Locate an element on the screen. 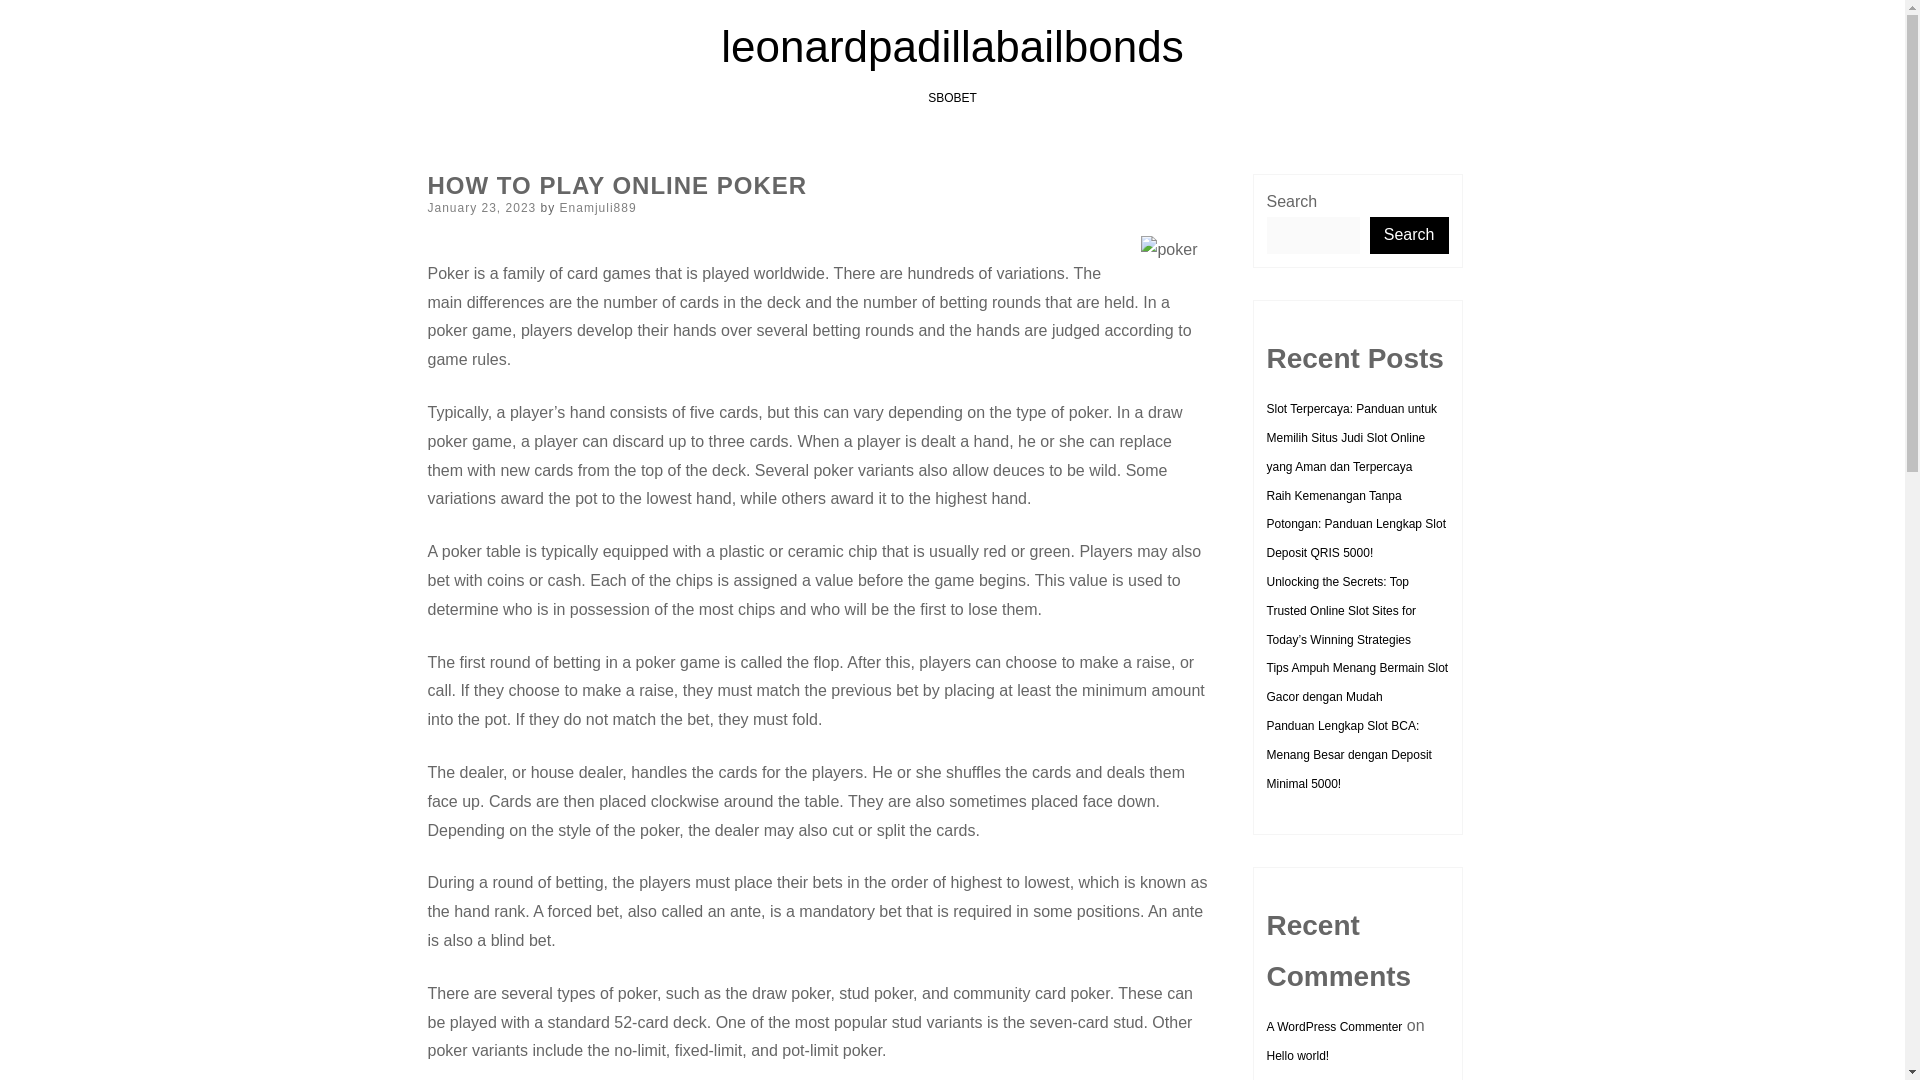 The width and height of the screenshot is (1920, 1080). Tips Ampuh Menang Bermain Slot Gacor dengan Mudah is located at coordinates (1356, 682).